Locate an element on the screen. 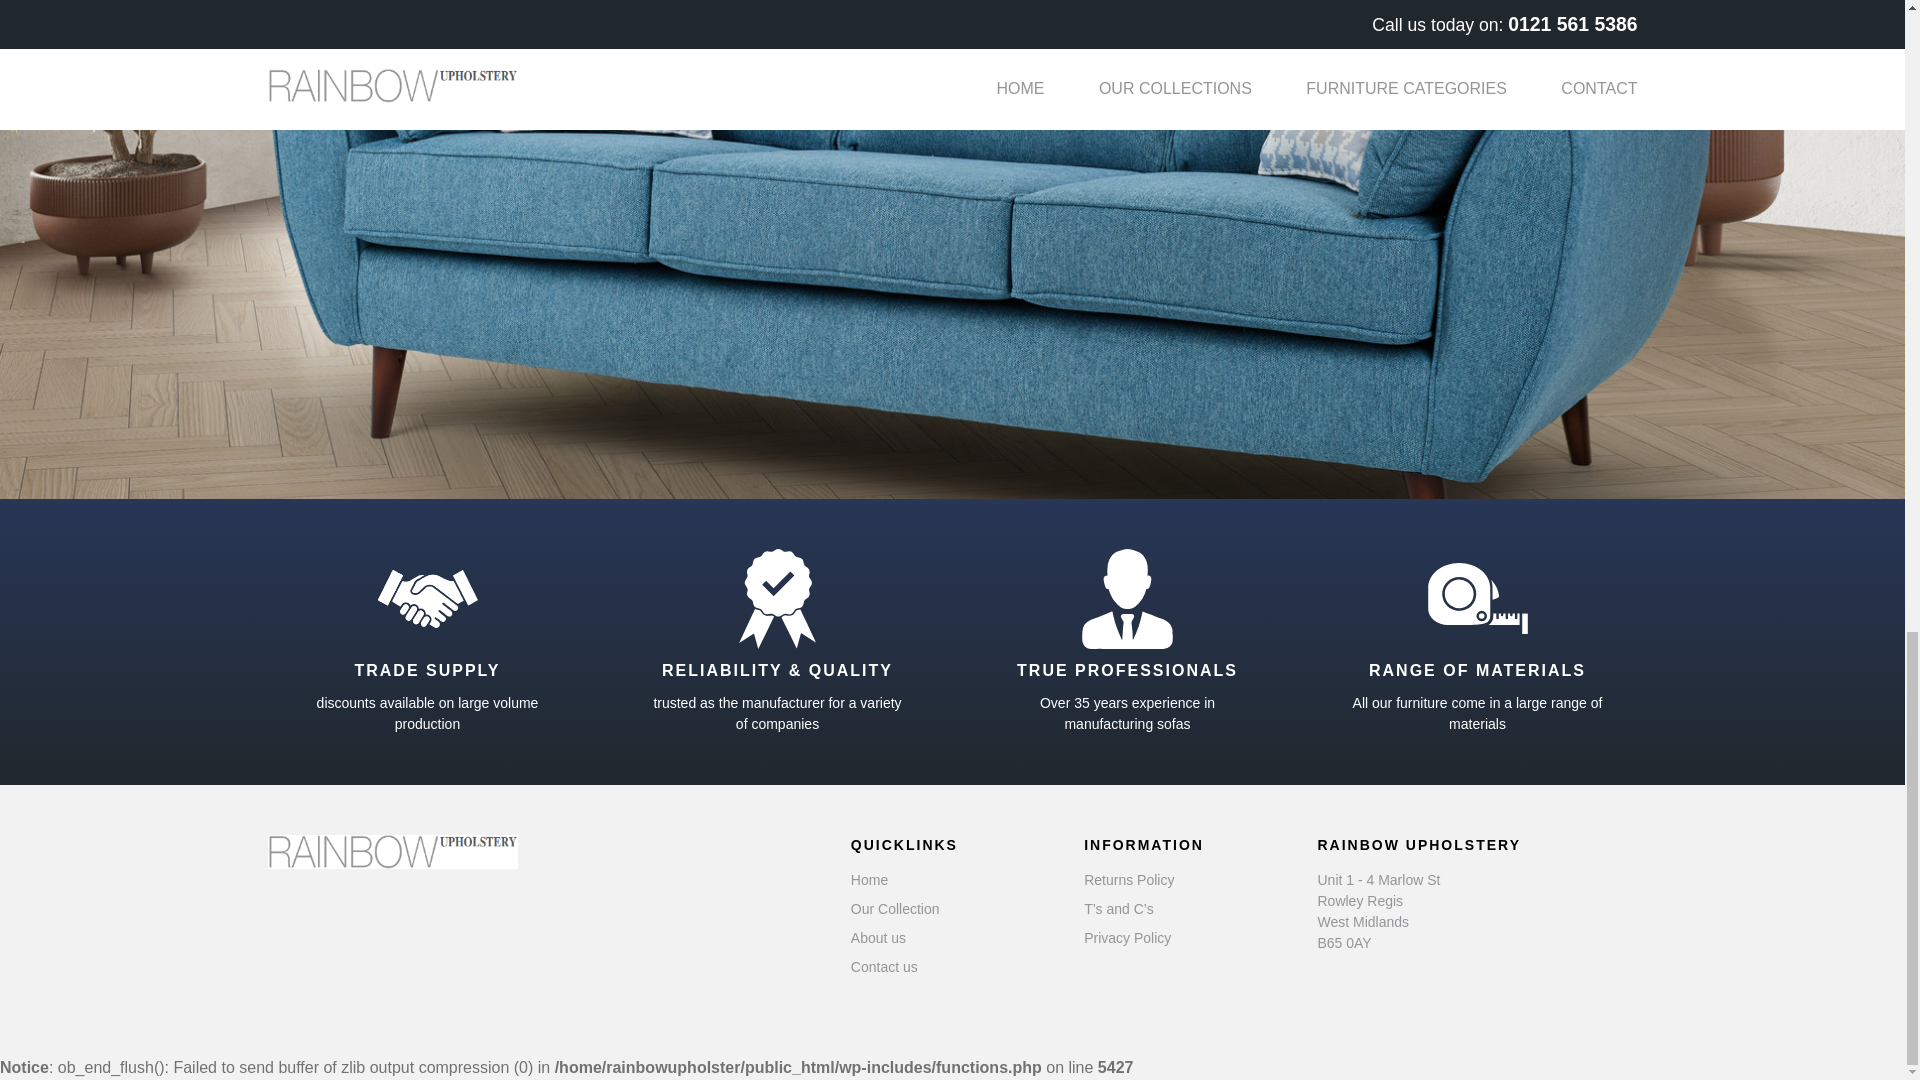 Image resolution: width=1920 pixels, height=1080 pixels. Contact us is located at coordinates (884, 967).